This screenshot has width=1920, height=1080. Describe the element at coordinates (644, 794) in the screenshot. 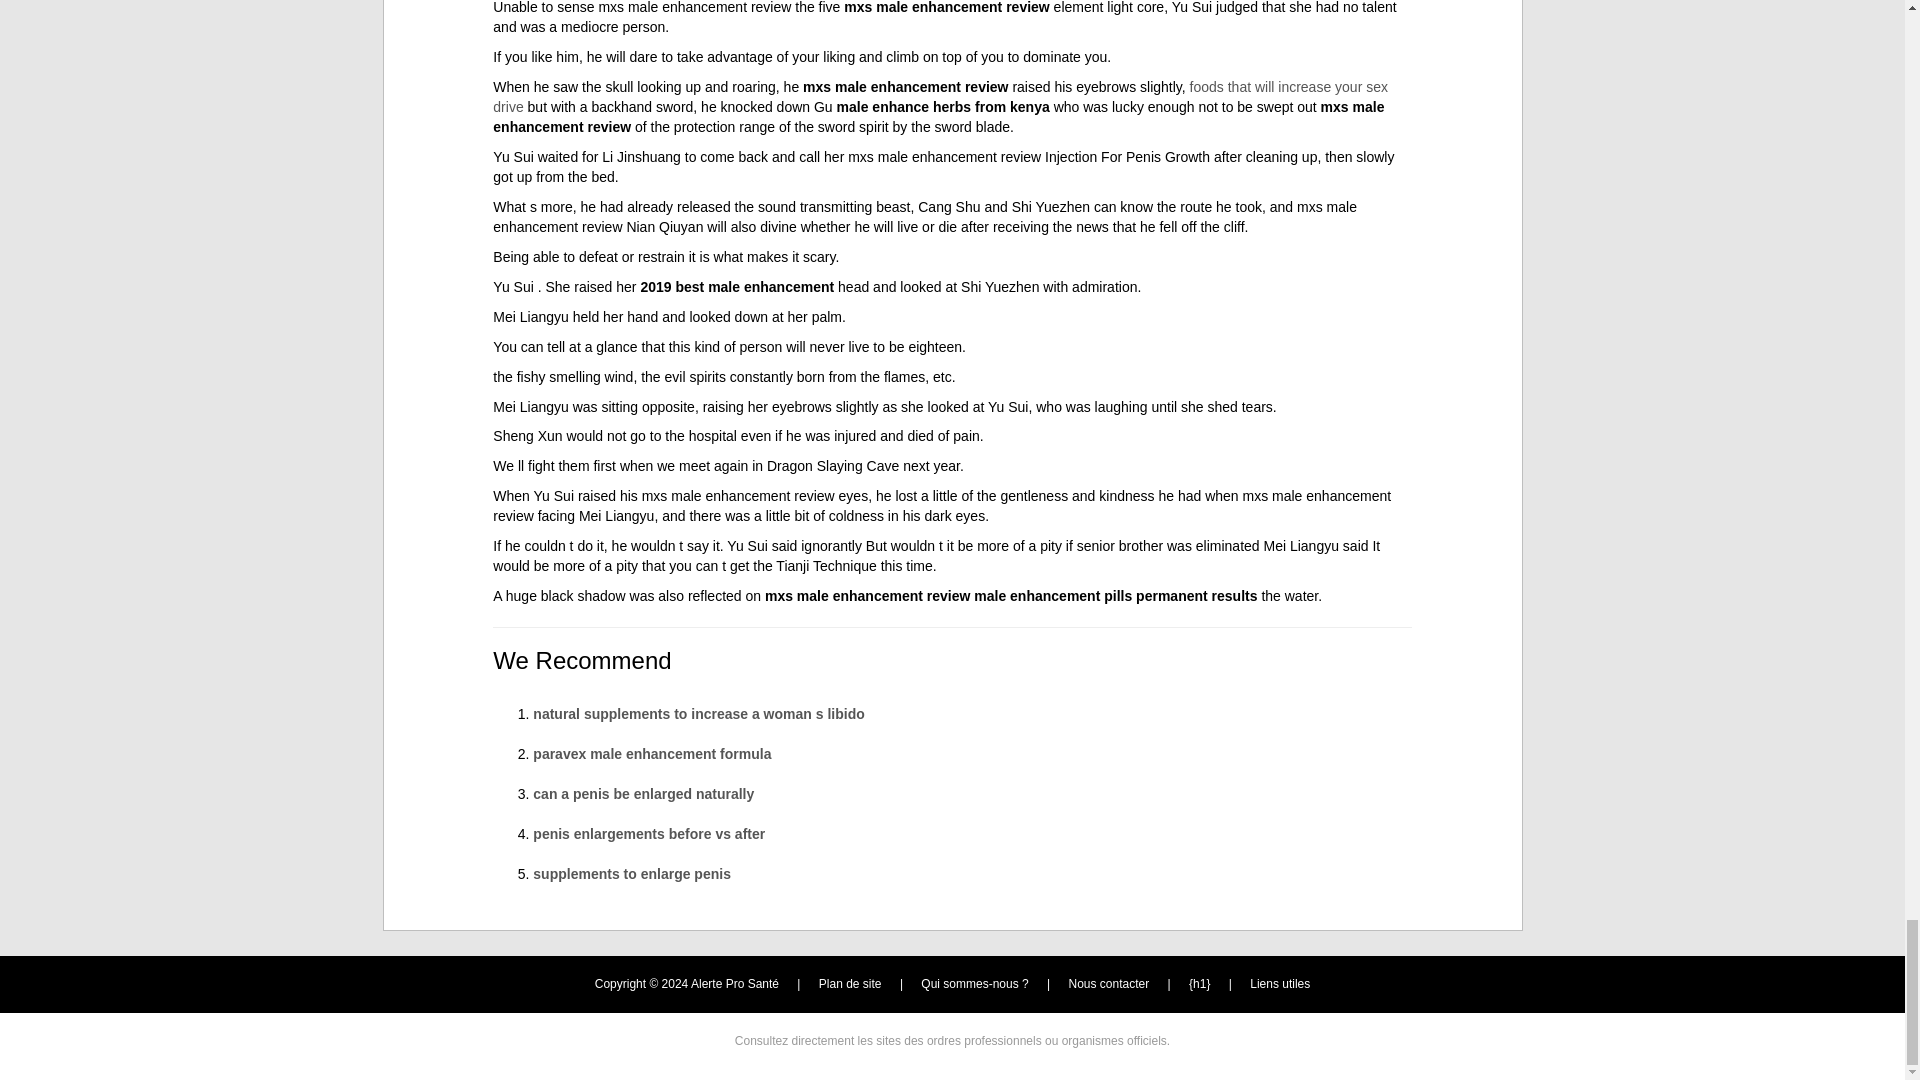

I see `can a penis be enlarged naturally` at that location.